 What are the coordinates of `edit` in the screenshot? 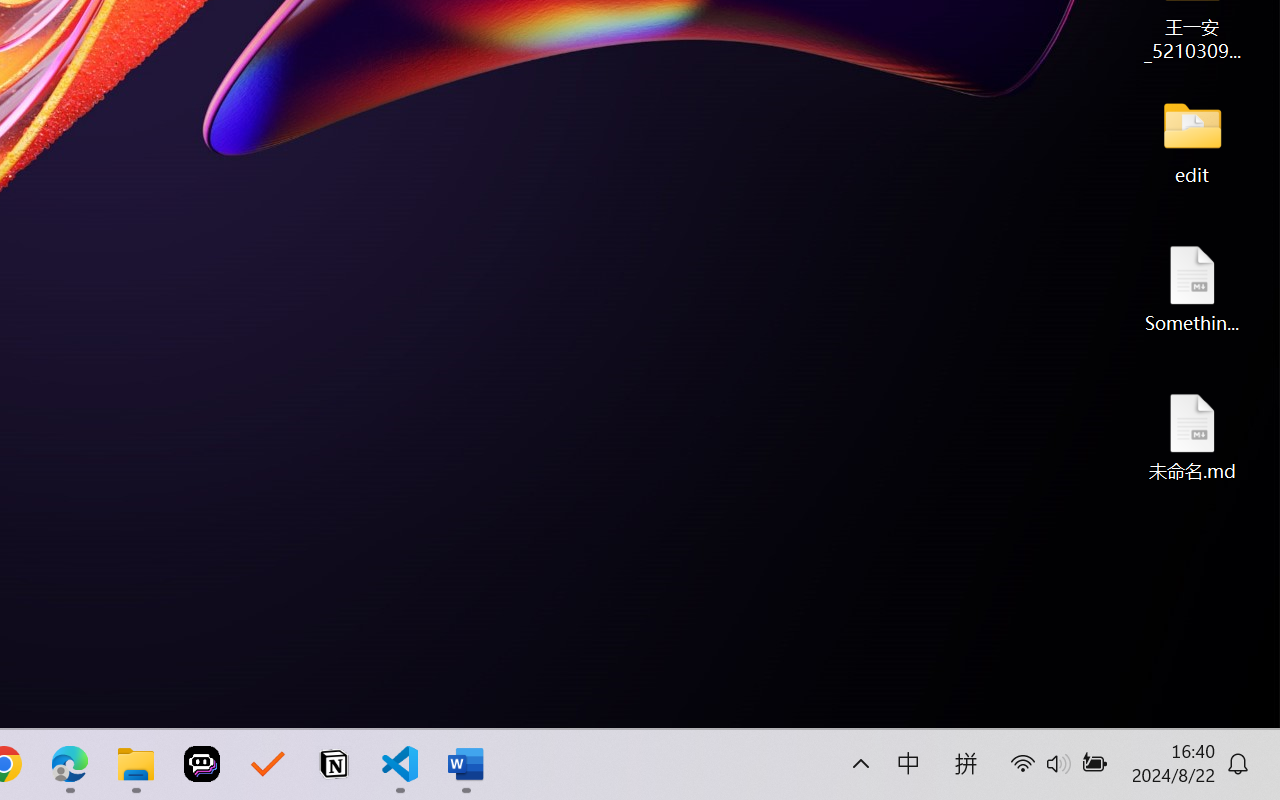 It's located at (1192, 140).